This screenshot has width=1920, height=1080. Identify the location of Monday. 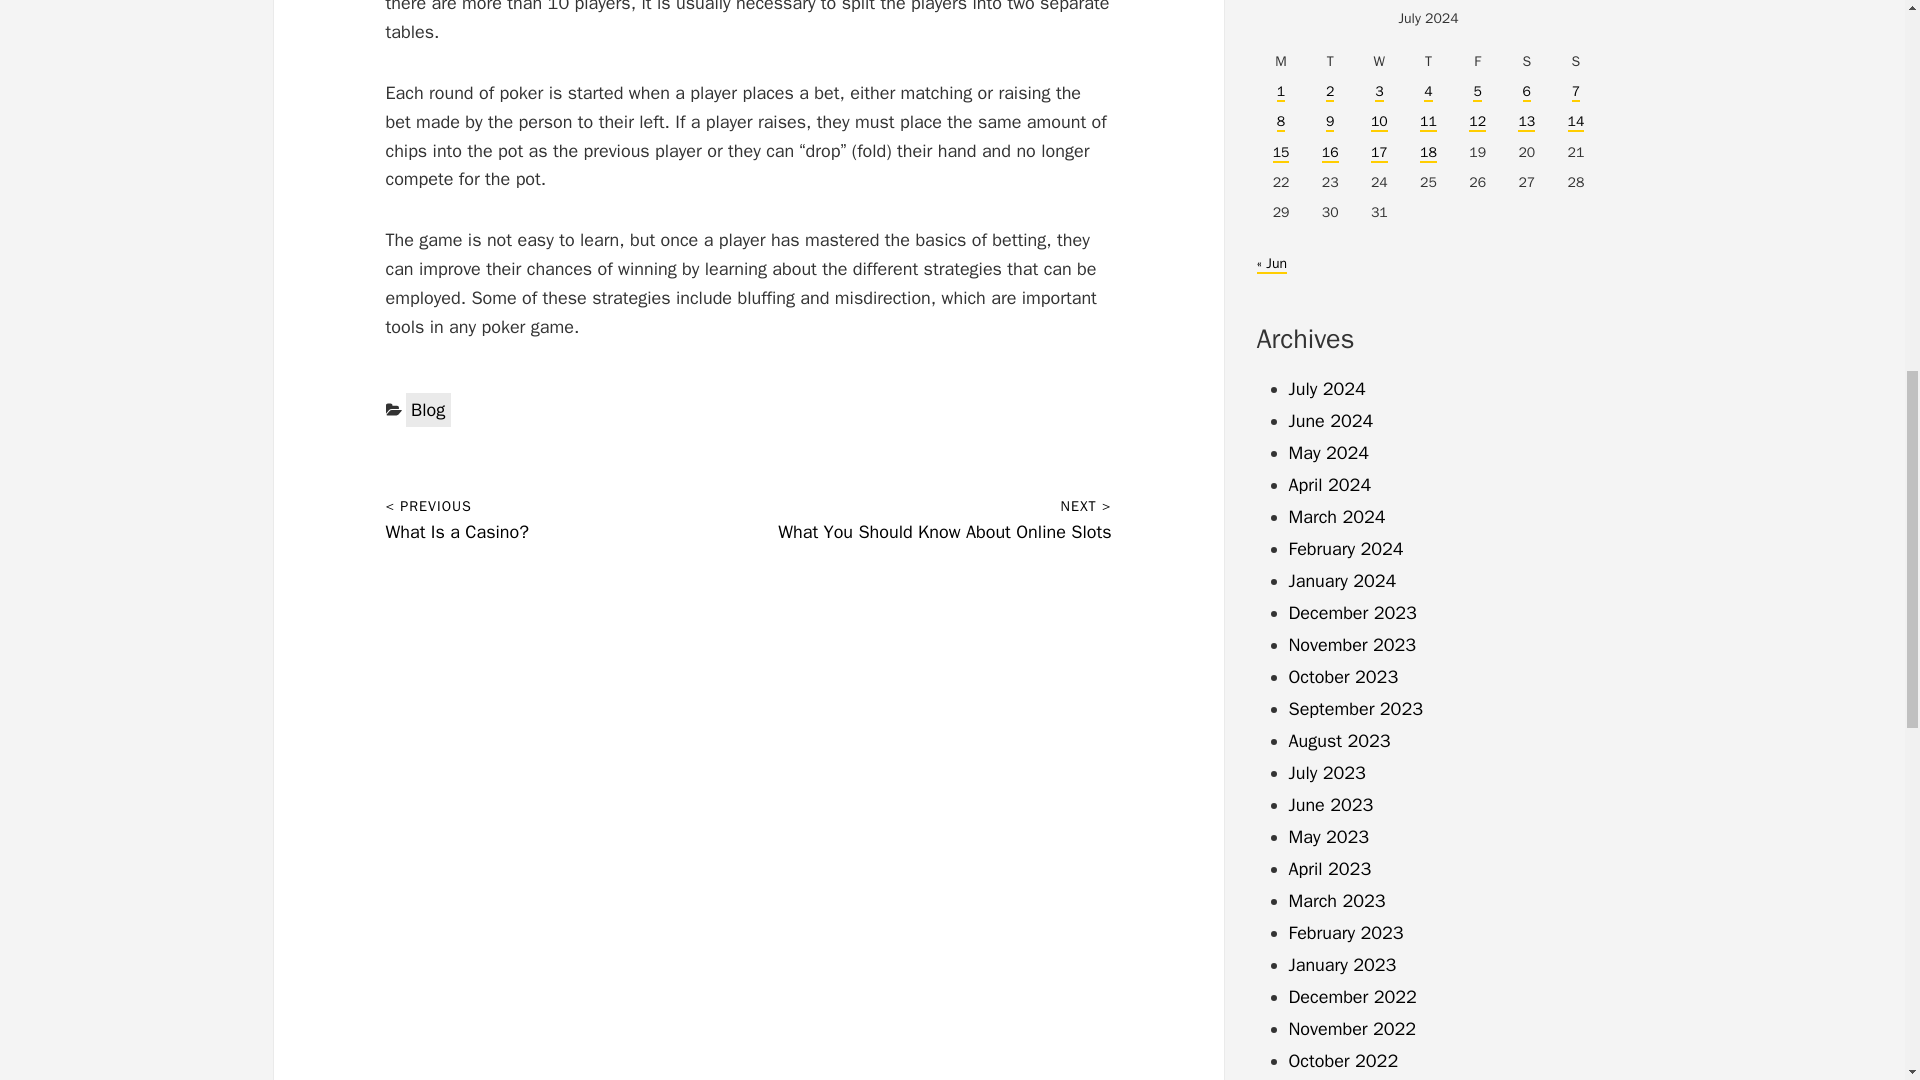
(1280, 60).